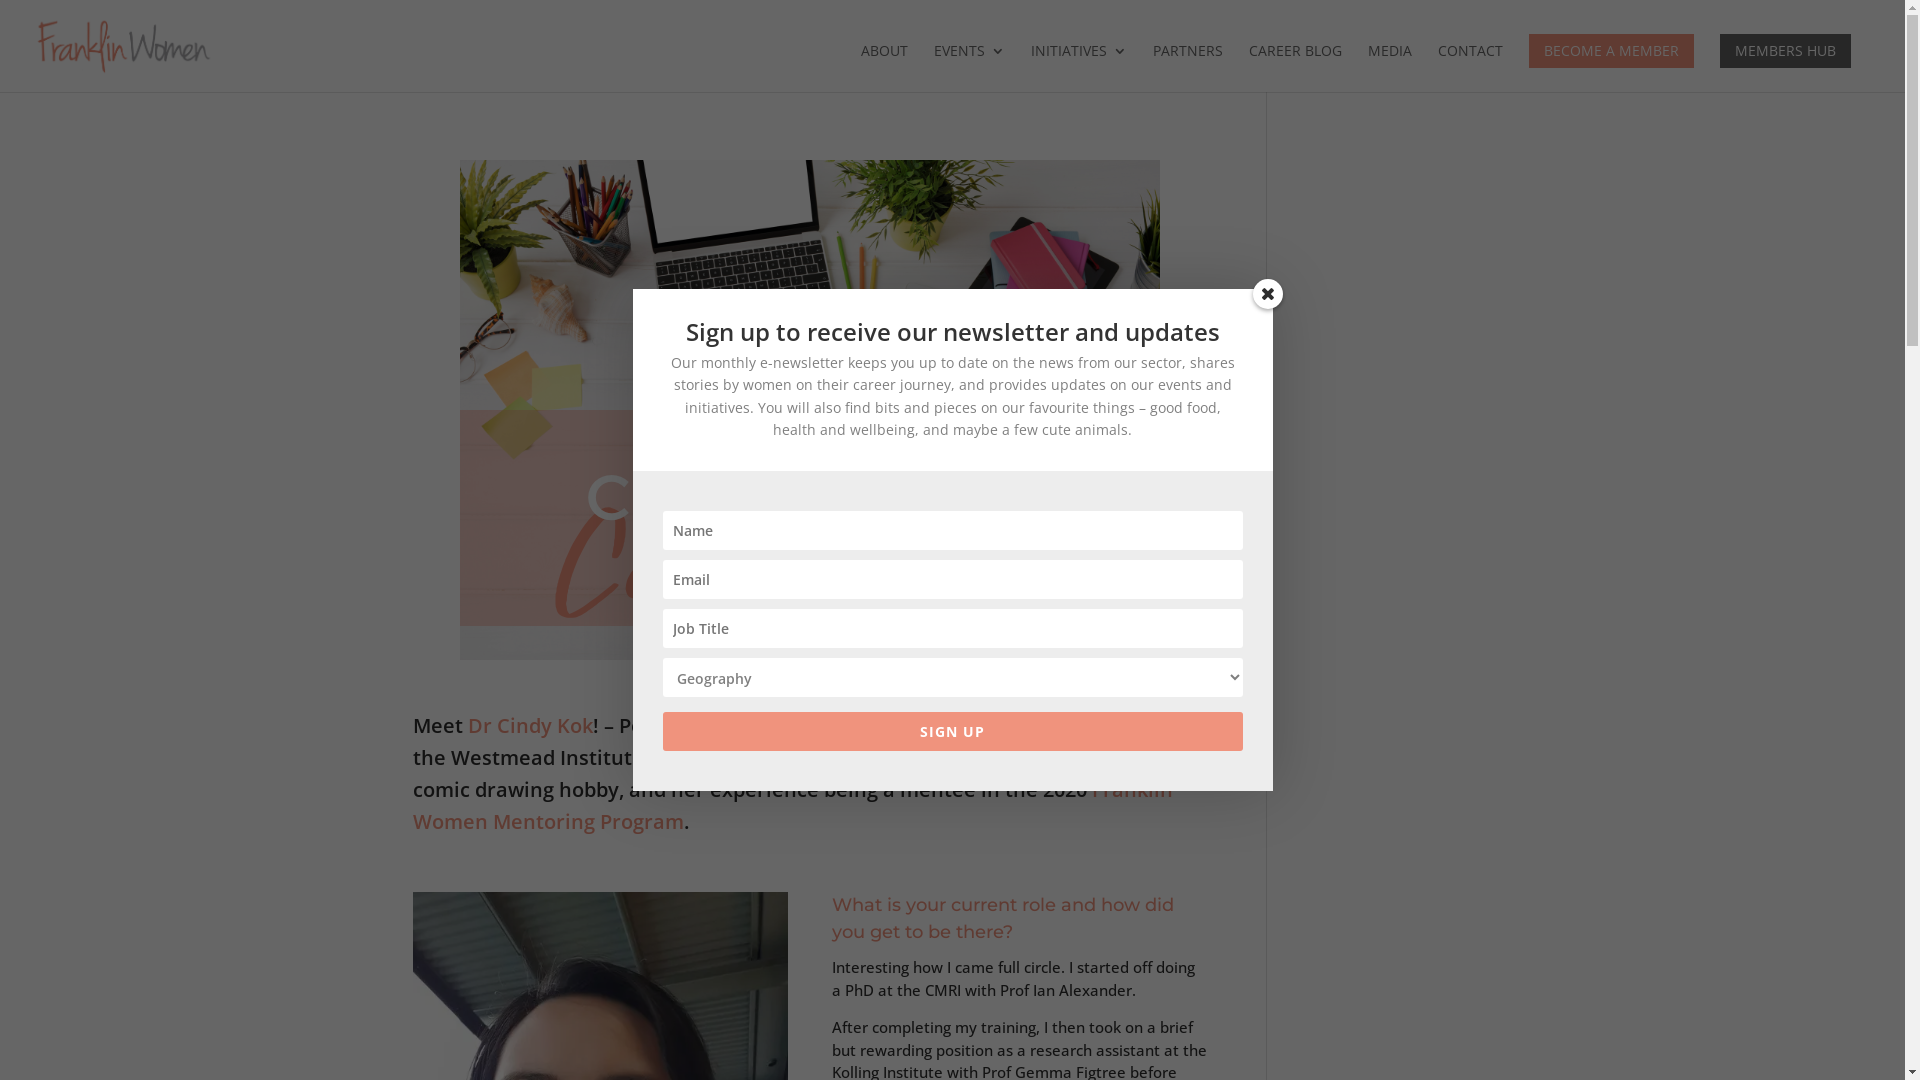 Image resolution: width=1920 pixels, height=1080 pixels. What do you see at coordinates (1188, 68) in the screenshot?
I see `PARTNERS` at bounding box center [1188, 68].